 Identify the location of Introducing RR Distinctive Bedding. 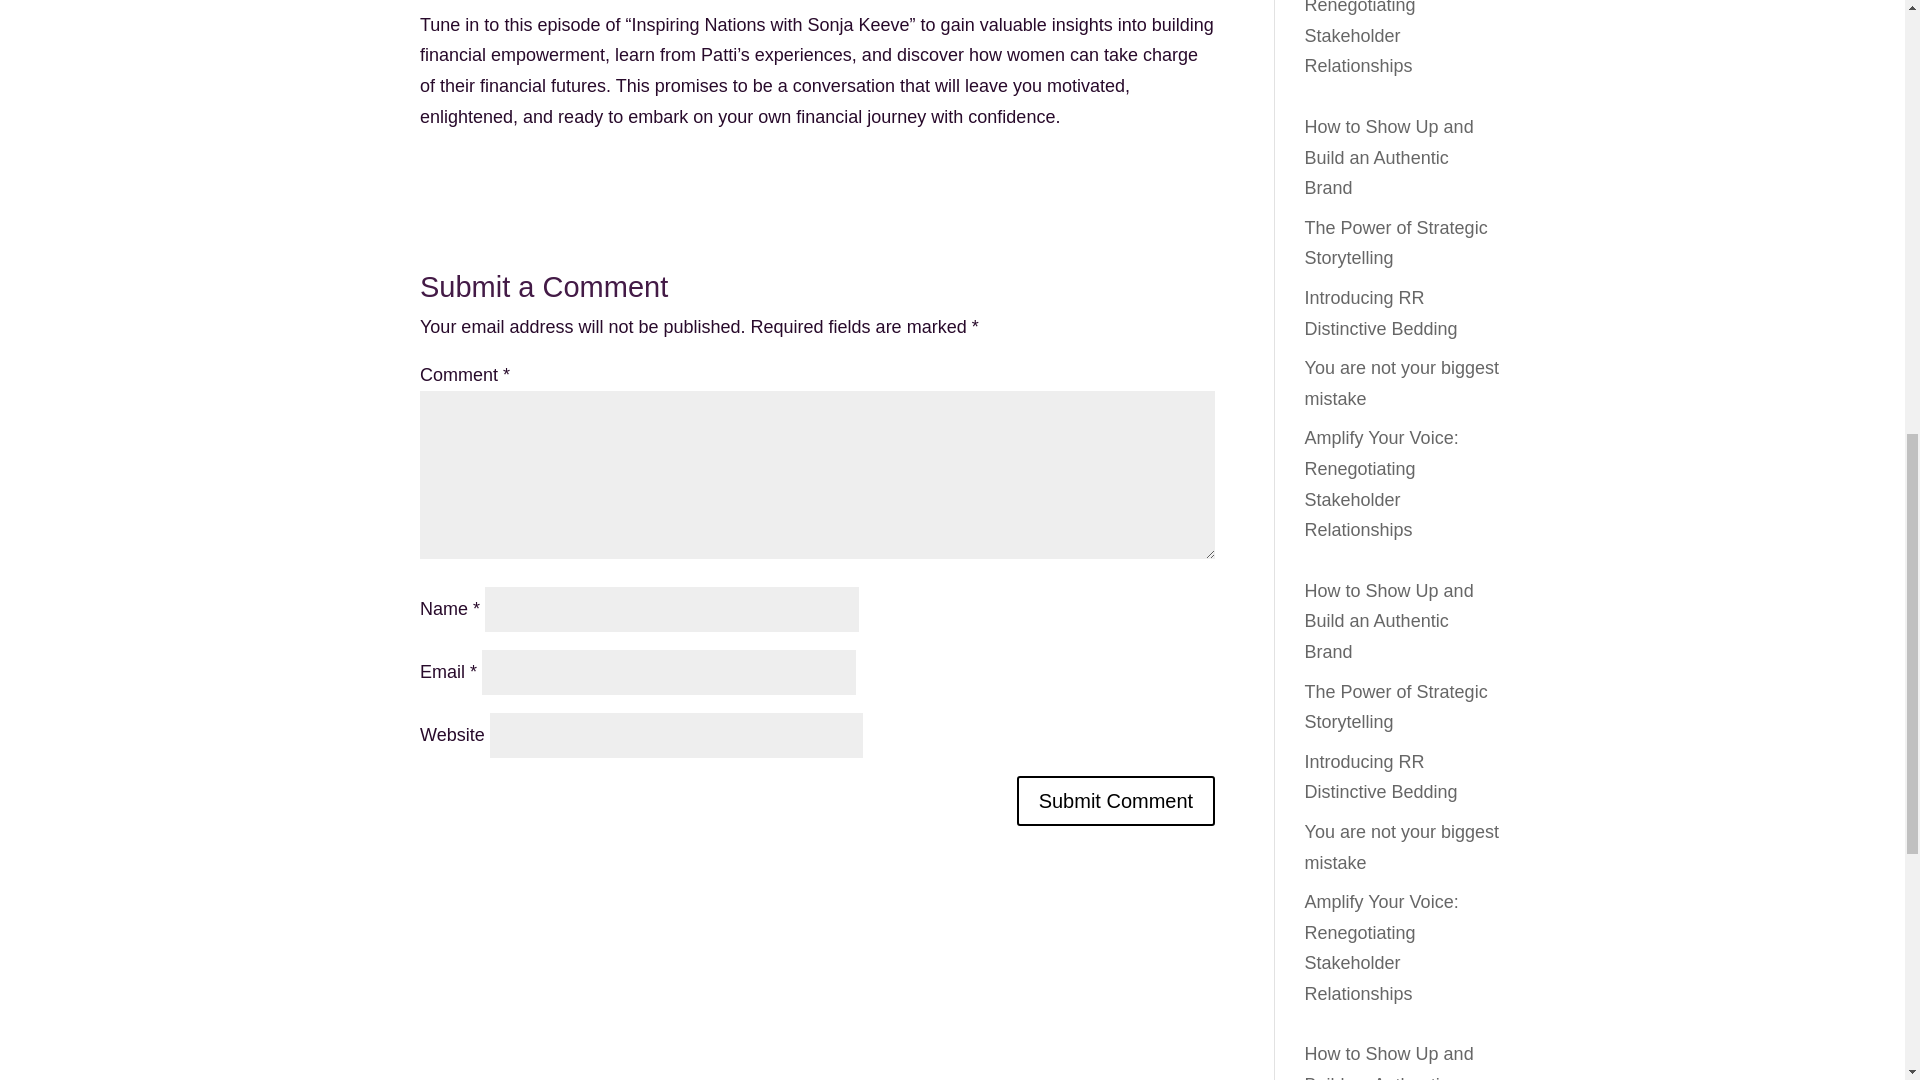
(1381, 314).